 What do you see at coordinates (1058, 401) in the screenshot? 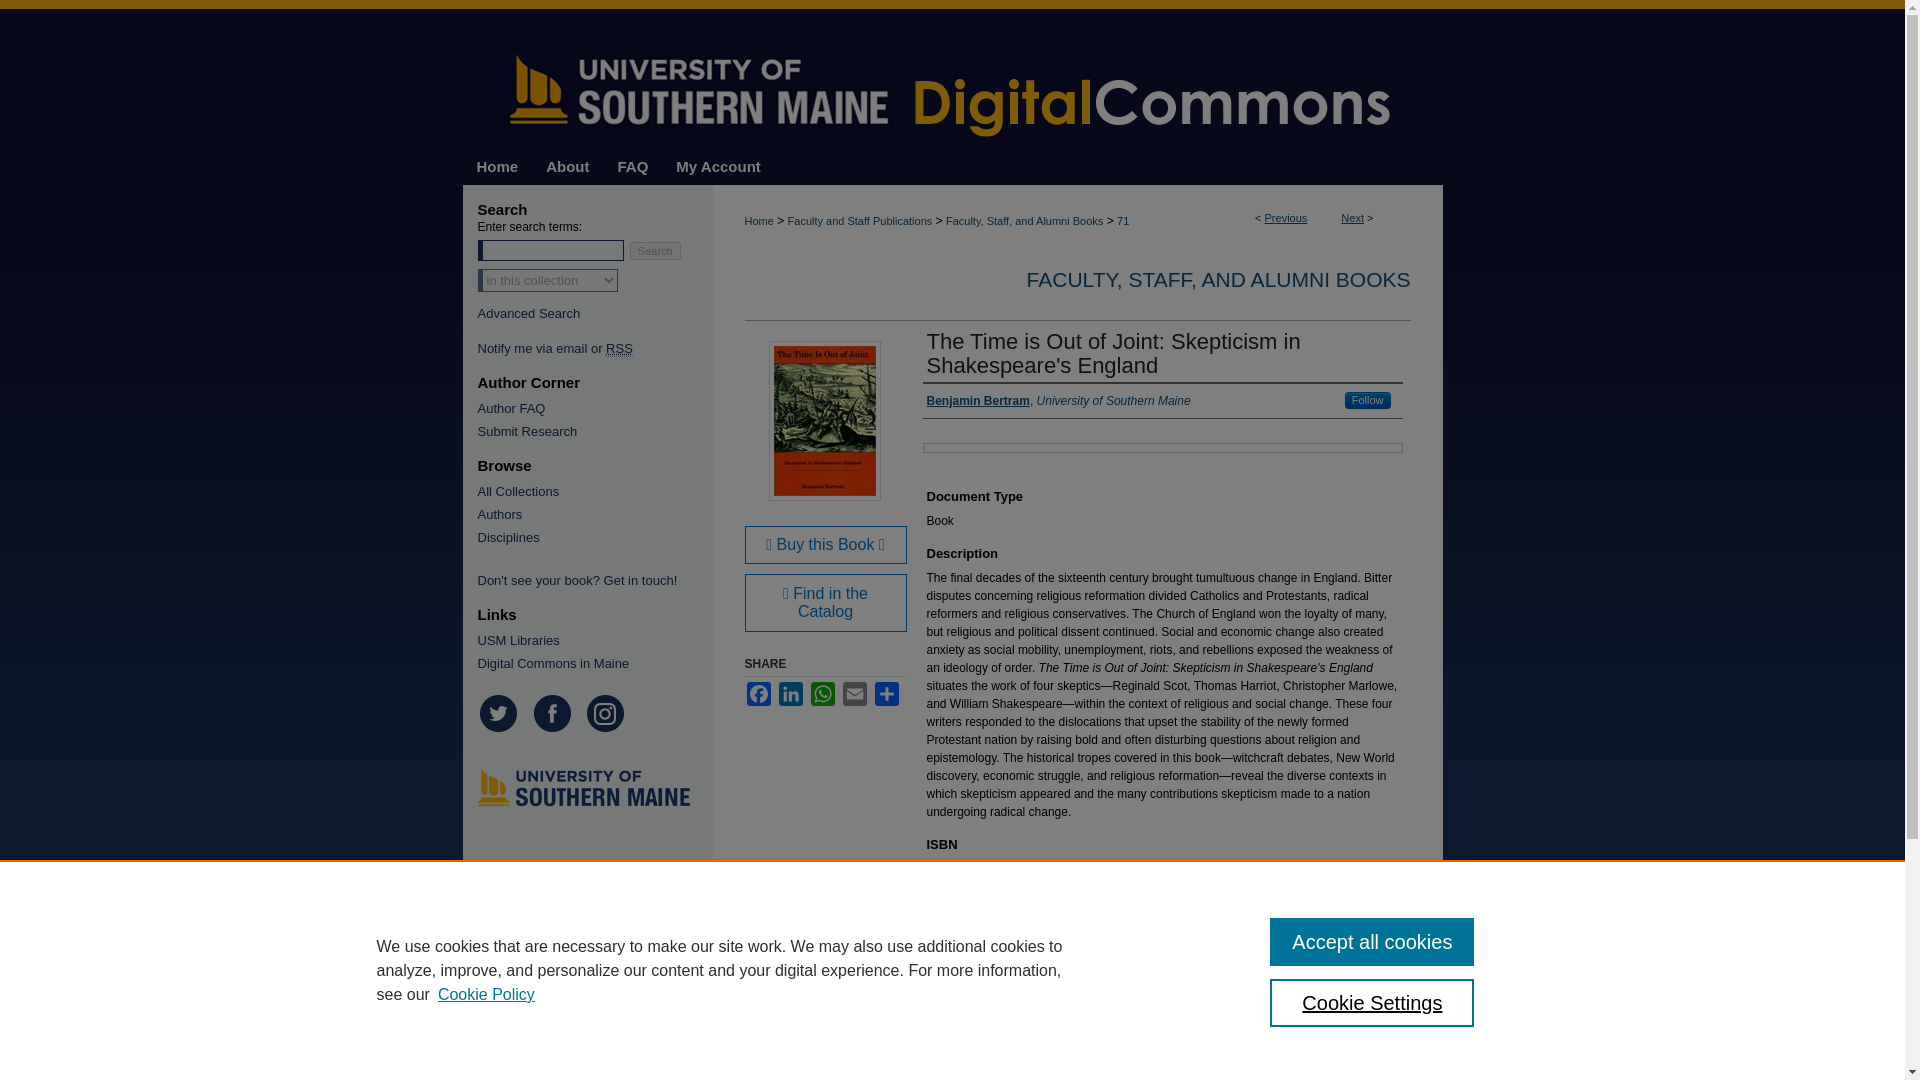
I see `Benjamin Bertram, University of Southern Maine` at bounding box center [1058, 401].